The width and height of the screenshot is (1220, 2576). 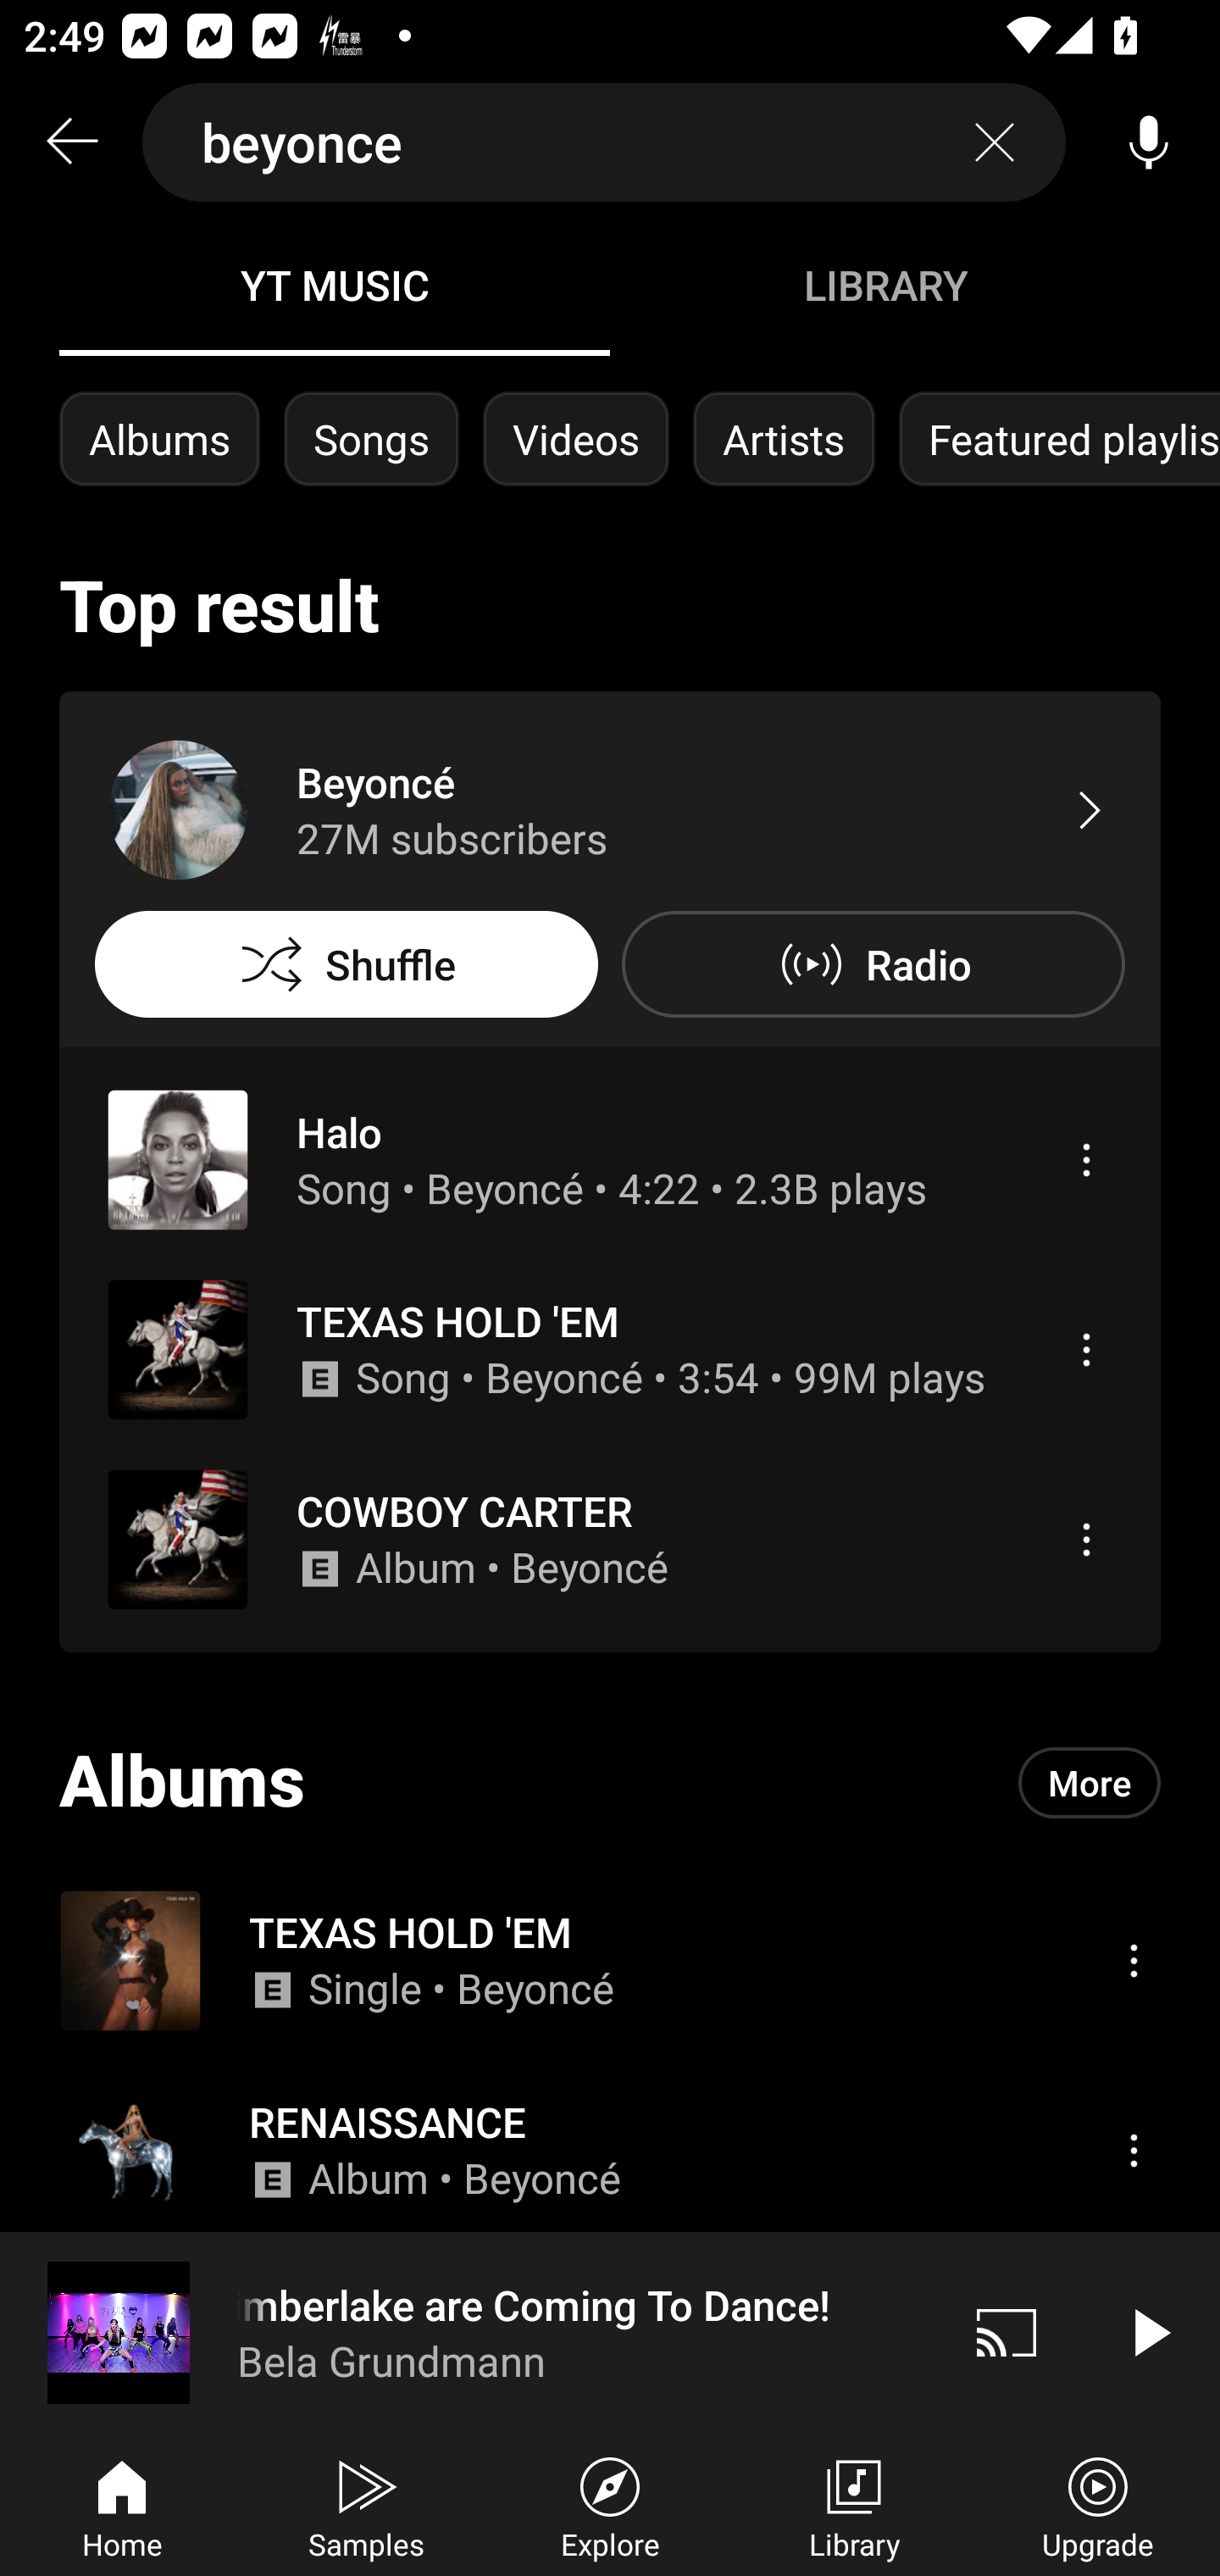 I want to click on Voice search, so click(x=1149, y=142).